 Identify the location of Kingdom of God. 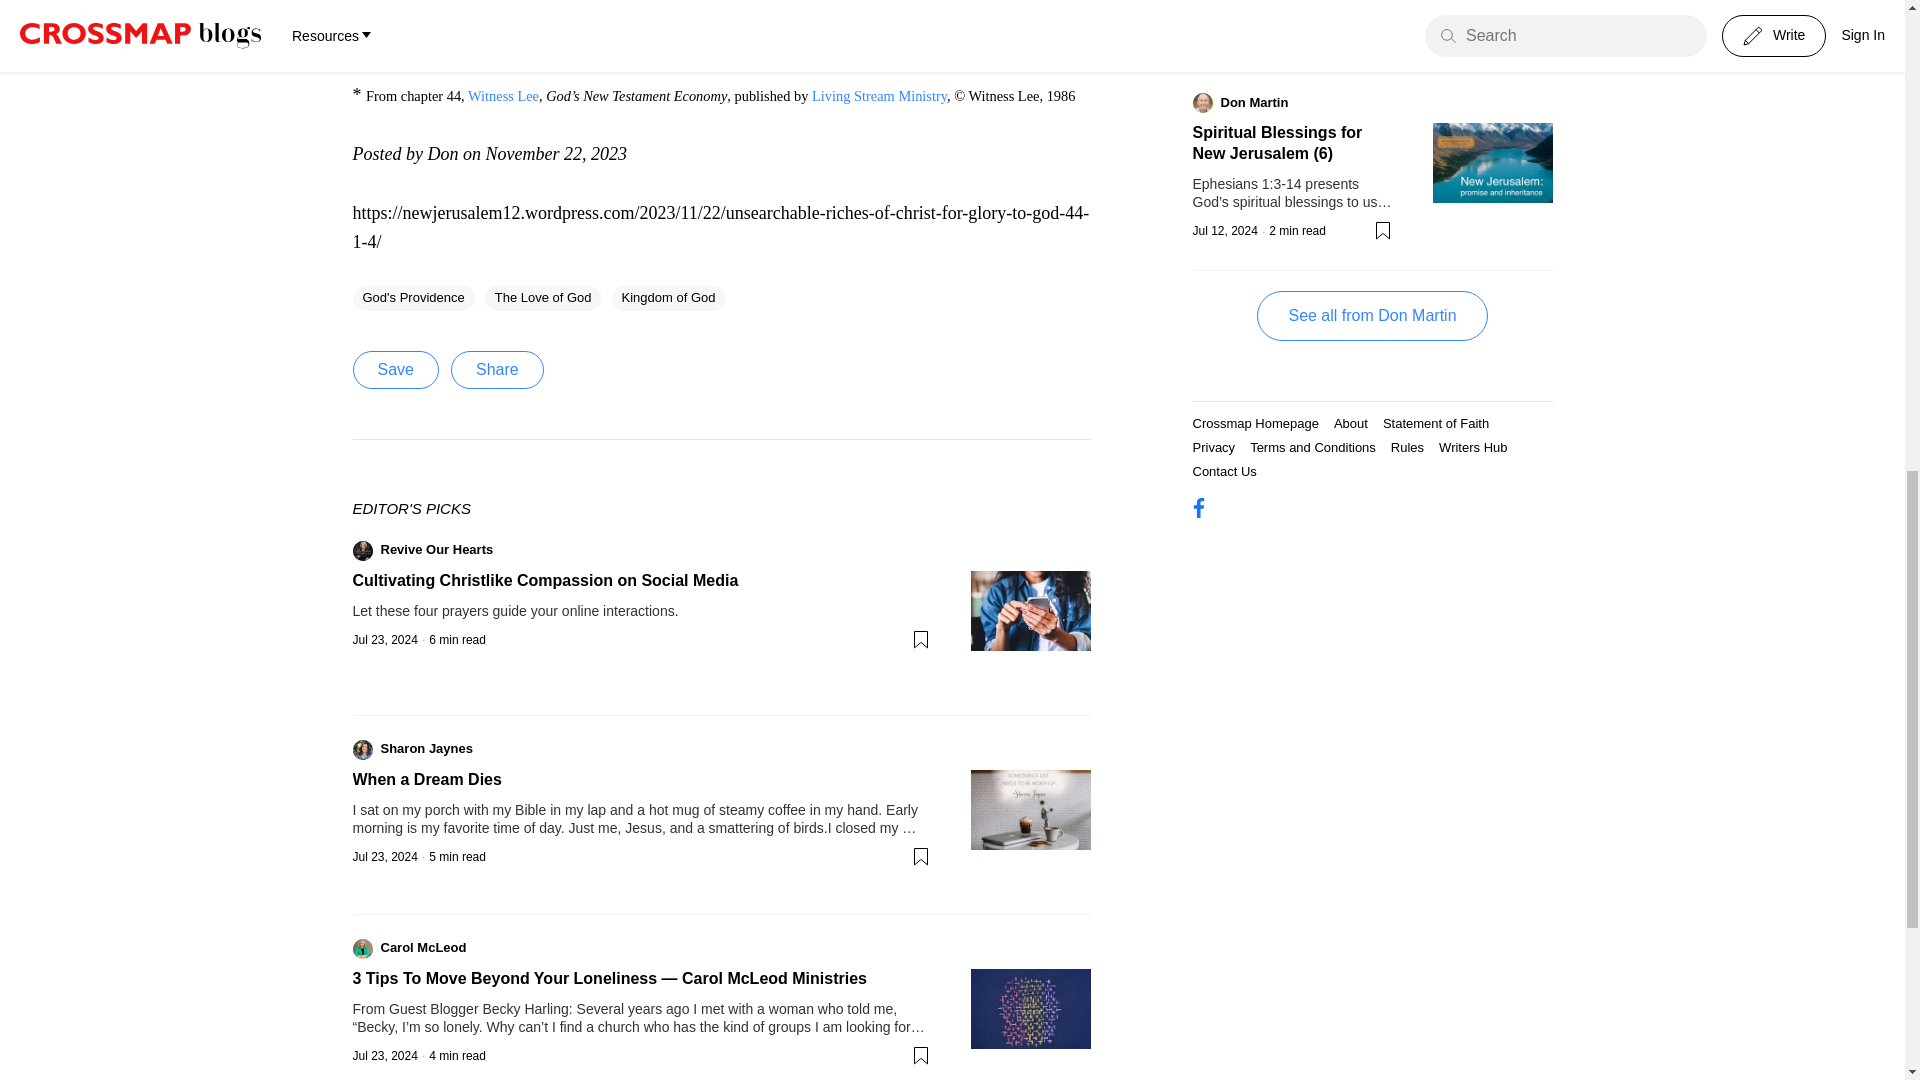
(668, 298).